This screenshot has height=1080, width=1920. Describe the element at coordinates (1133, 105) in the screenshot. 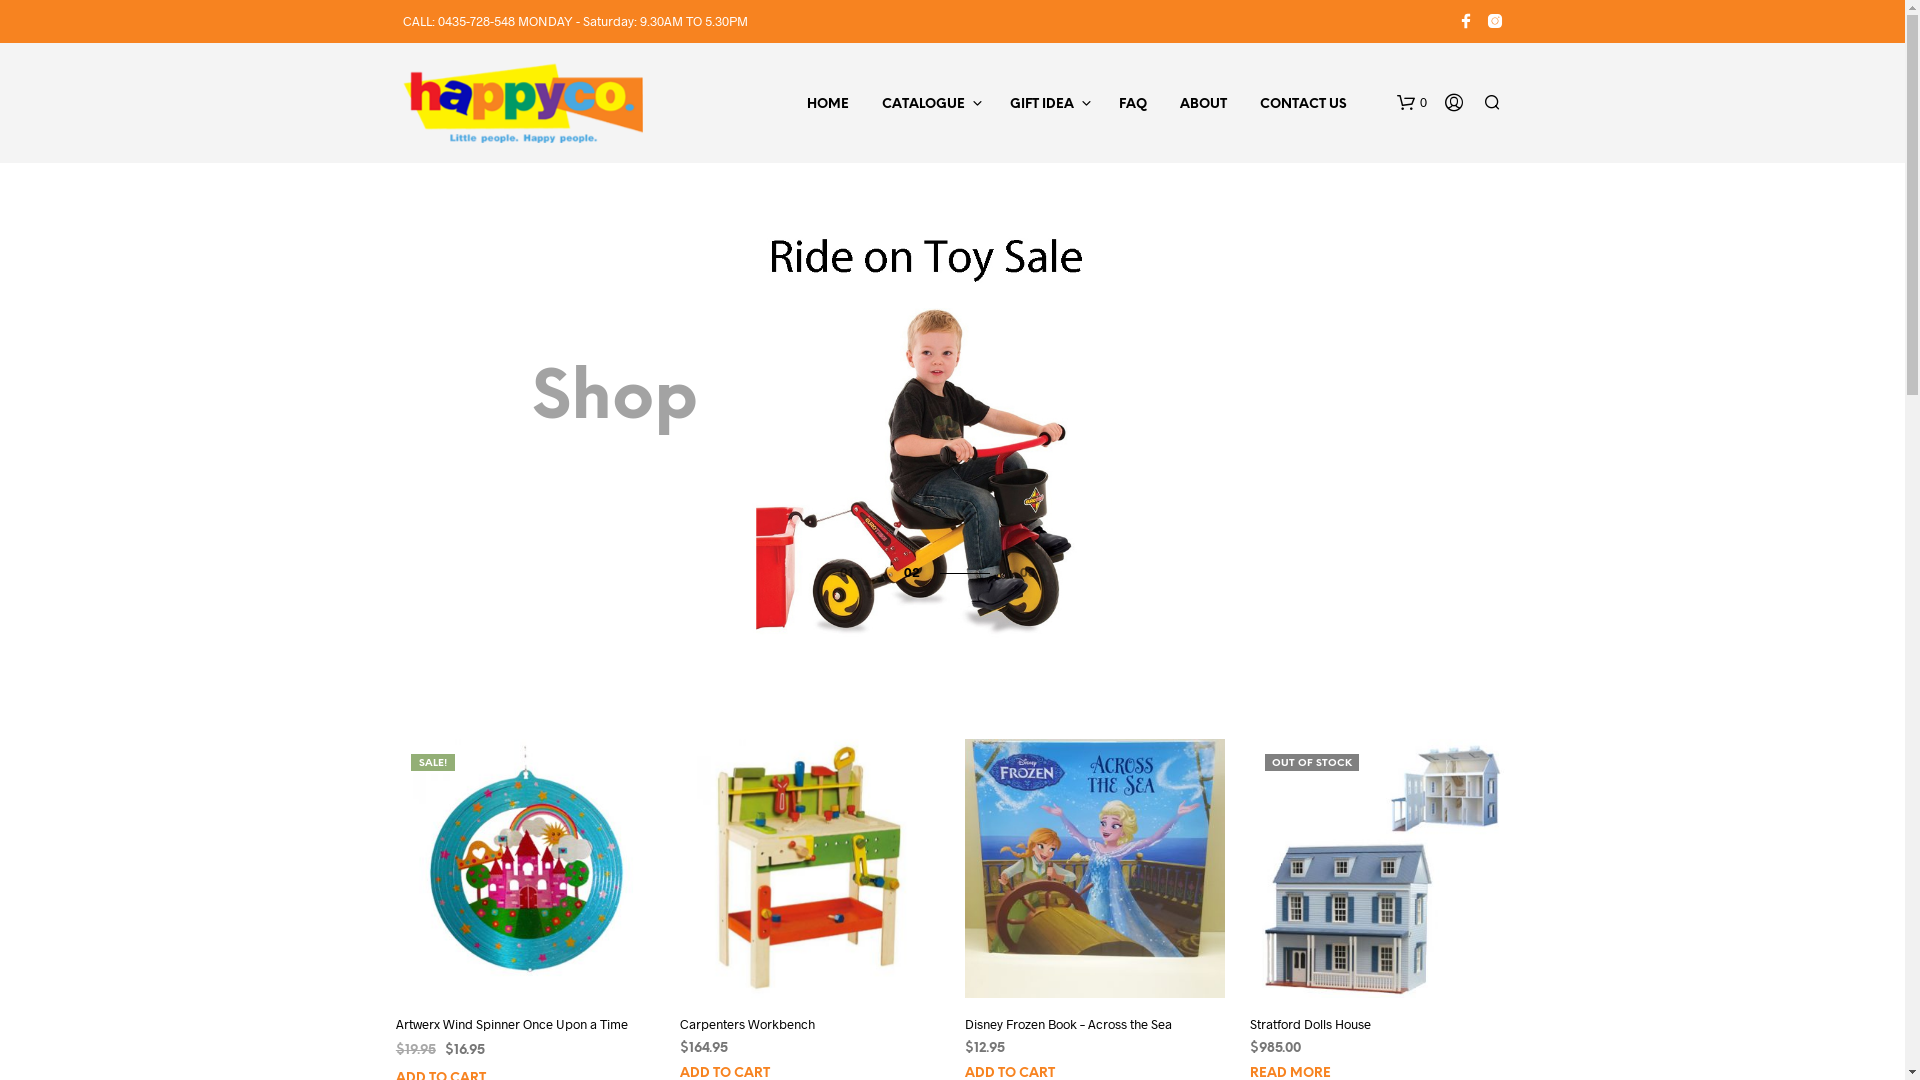

I see `FAQ` at that location.